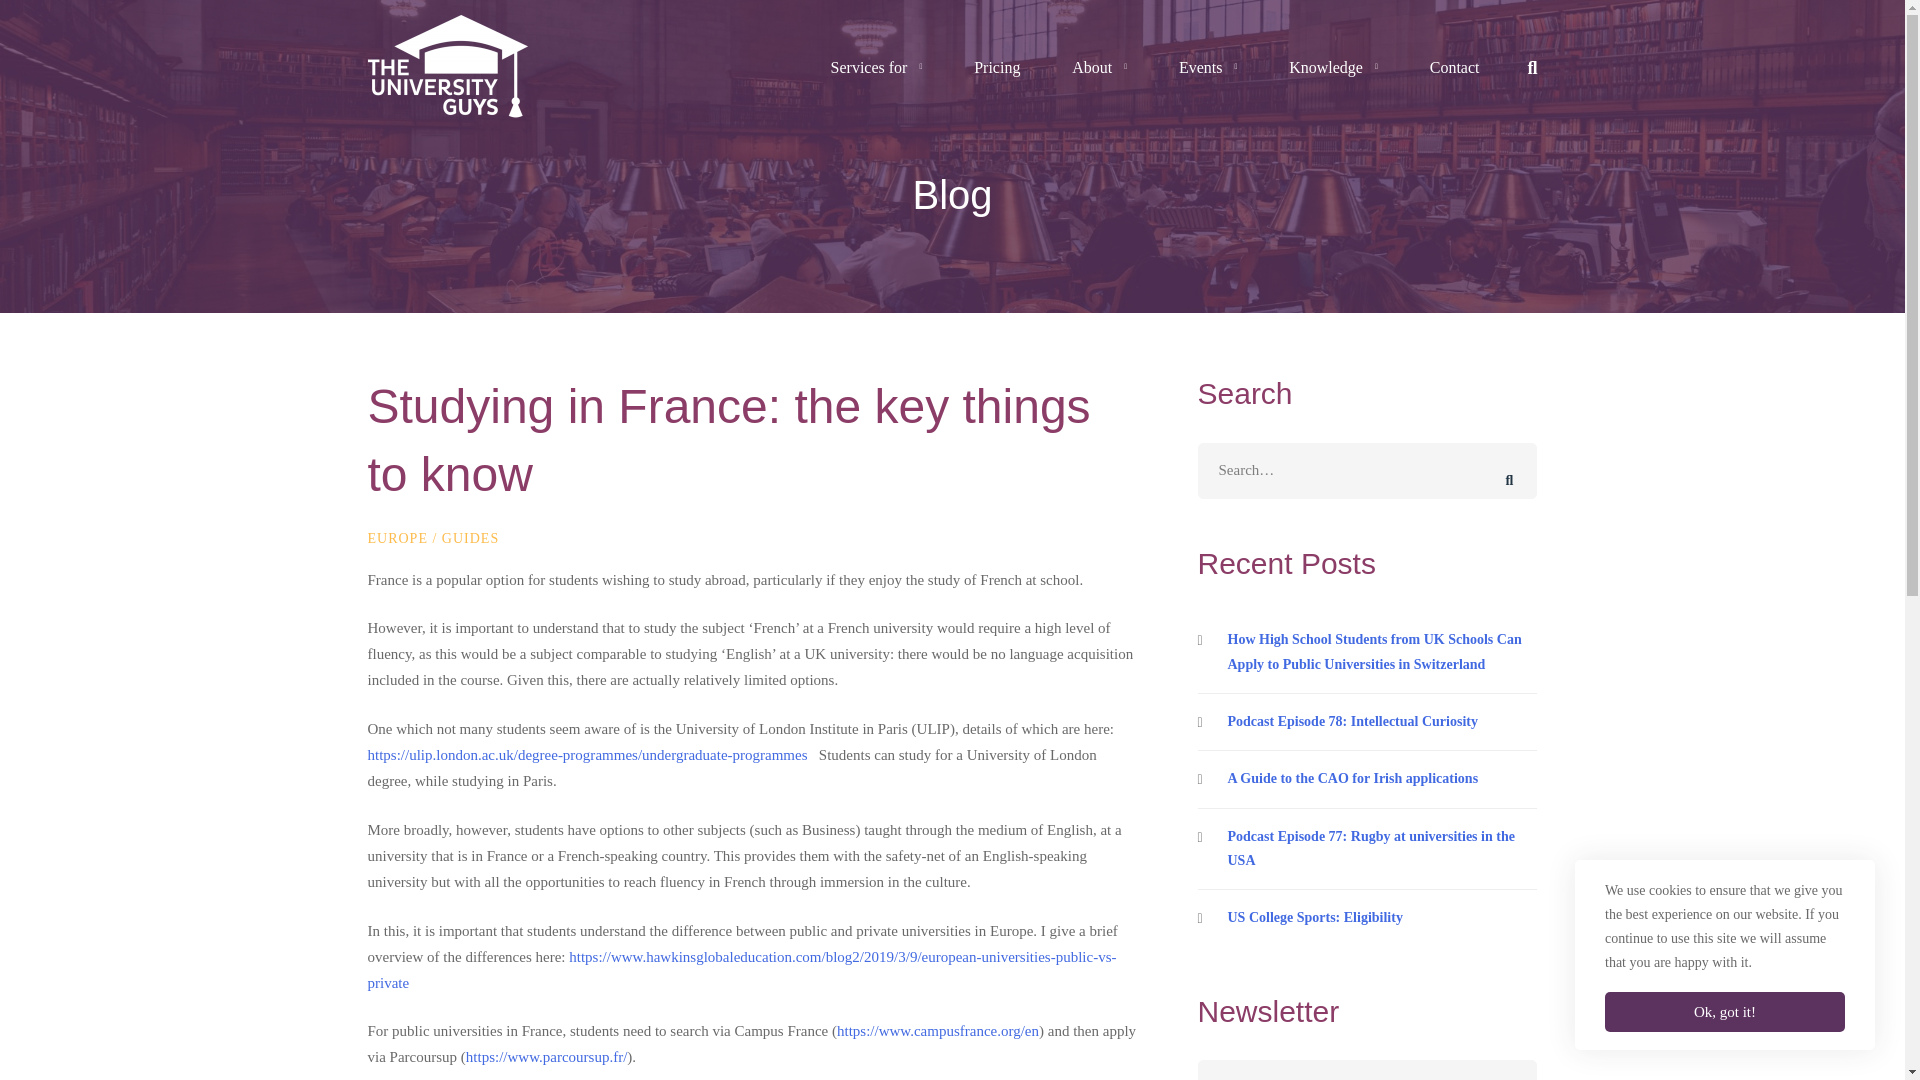 Image resolution: width=1920 pixels, height=1080 pixels. Describe the element at coordinates (398, 538) in the screenshot. I see `EUROPE` at that location.